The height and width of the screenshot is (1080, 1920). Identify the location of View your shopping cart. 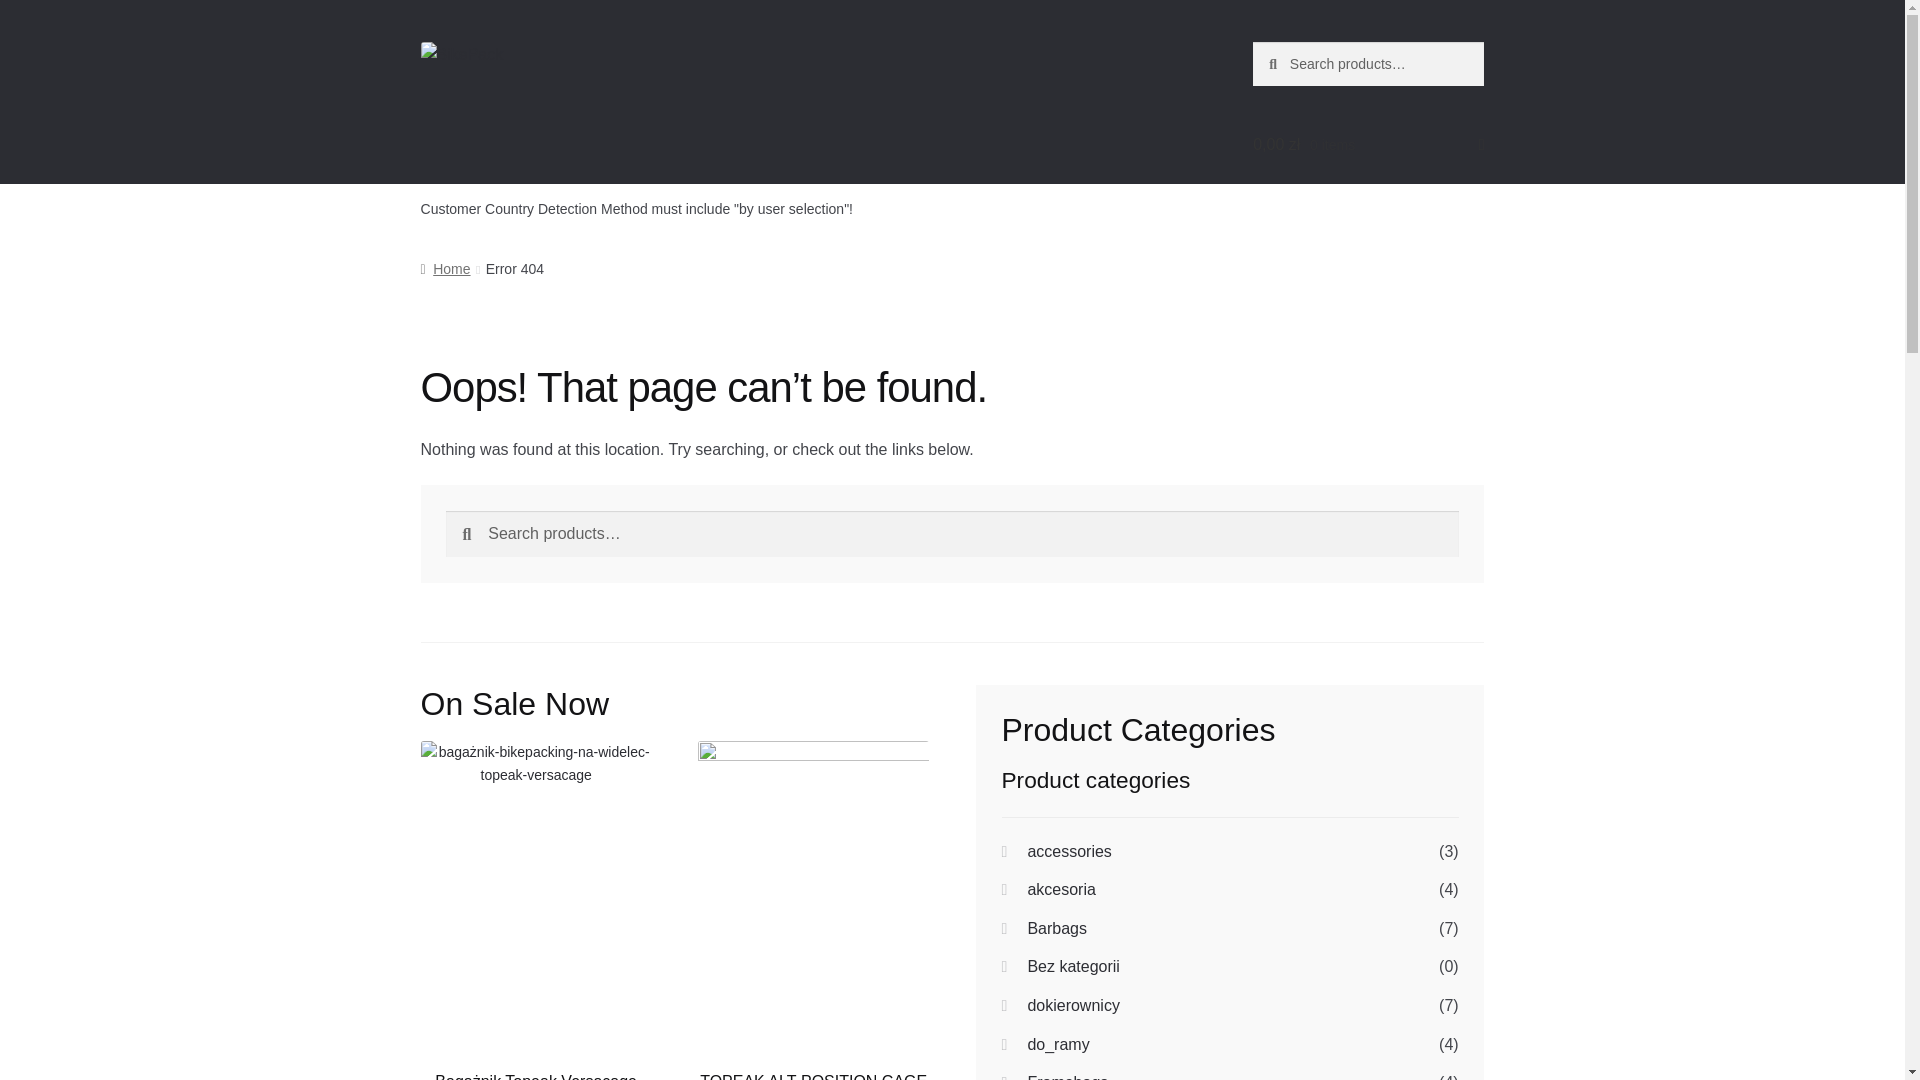
(1368, 144).